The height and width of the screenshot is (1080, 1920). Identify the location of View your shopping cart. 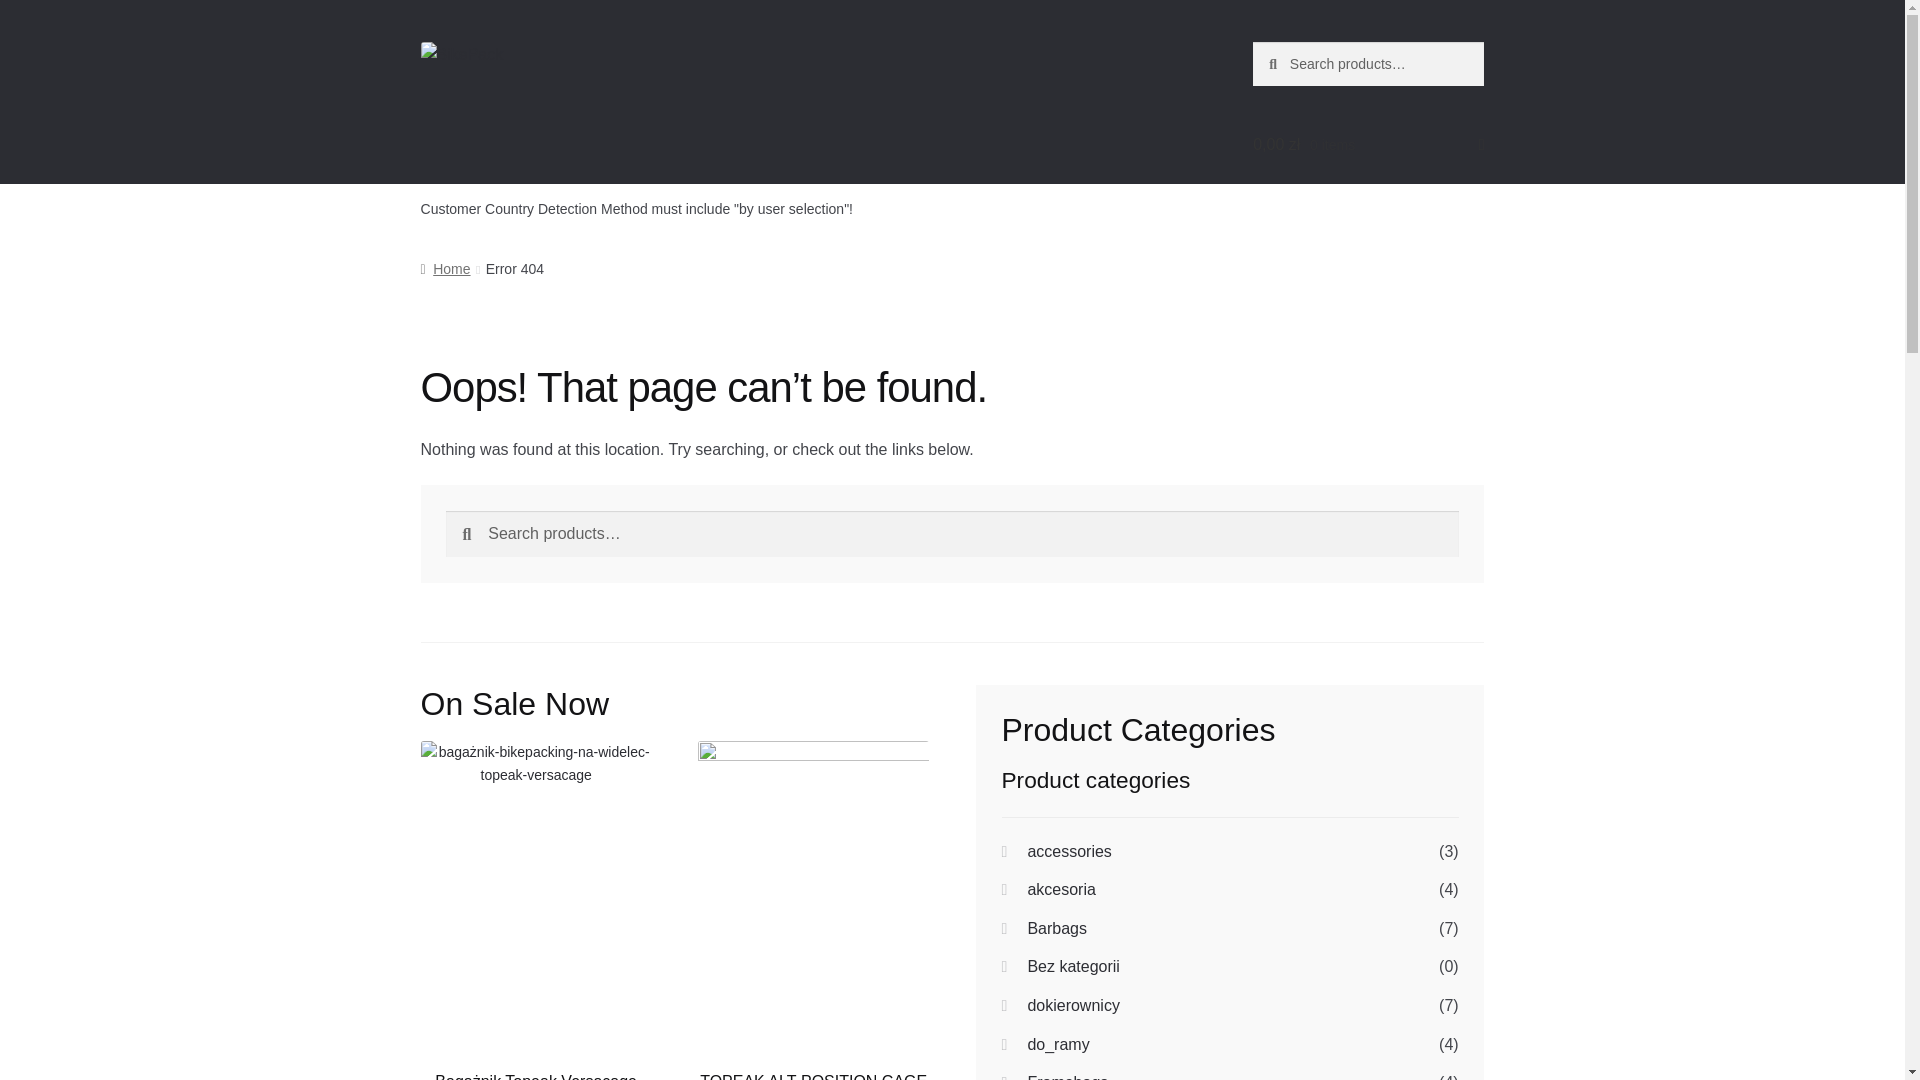
(1368, 144).